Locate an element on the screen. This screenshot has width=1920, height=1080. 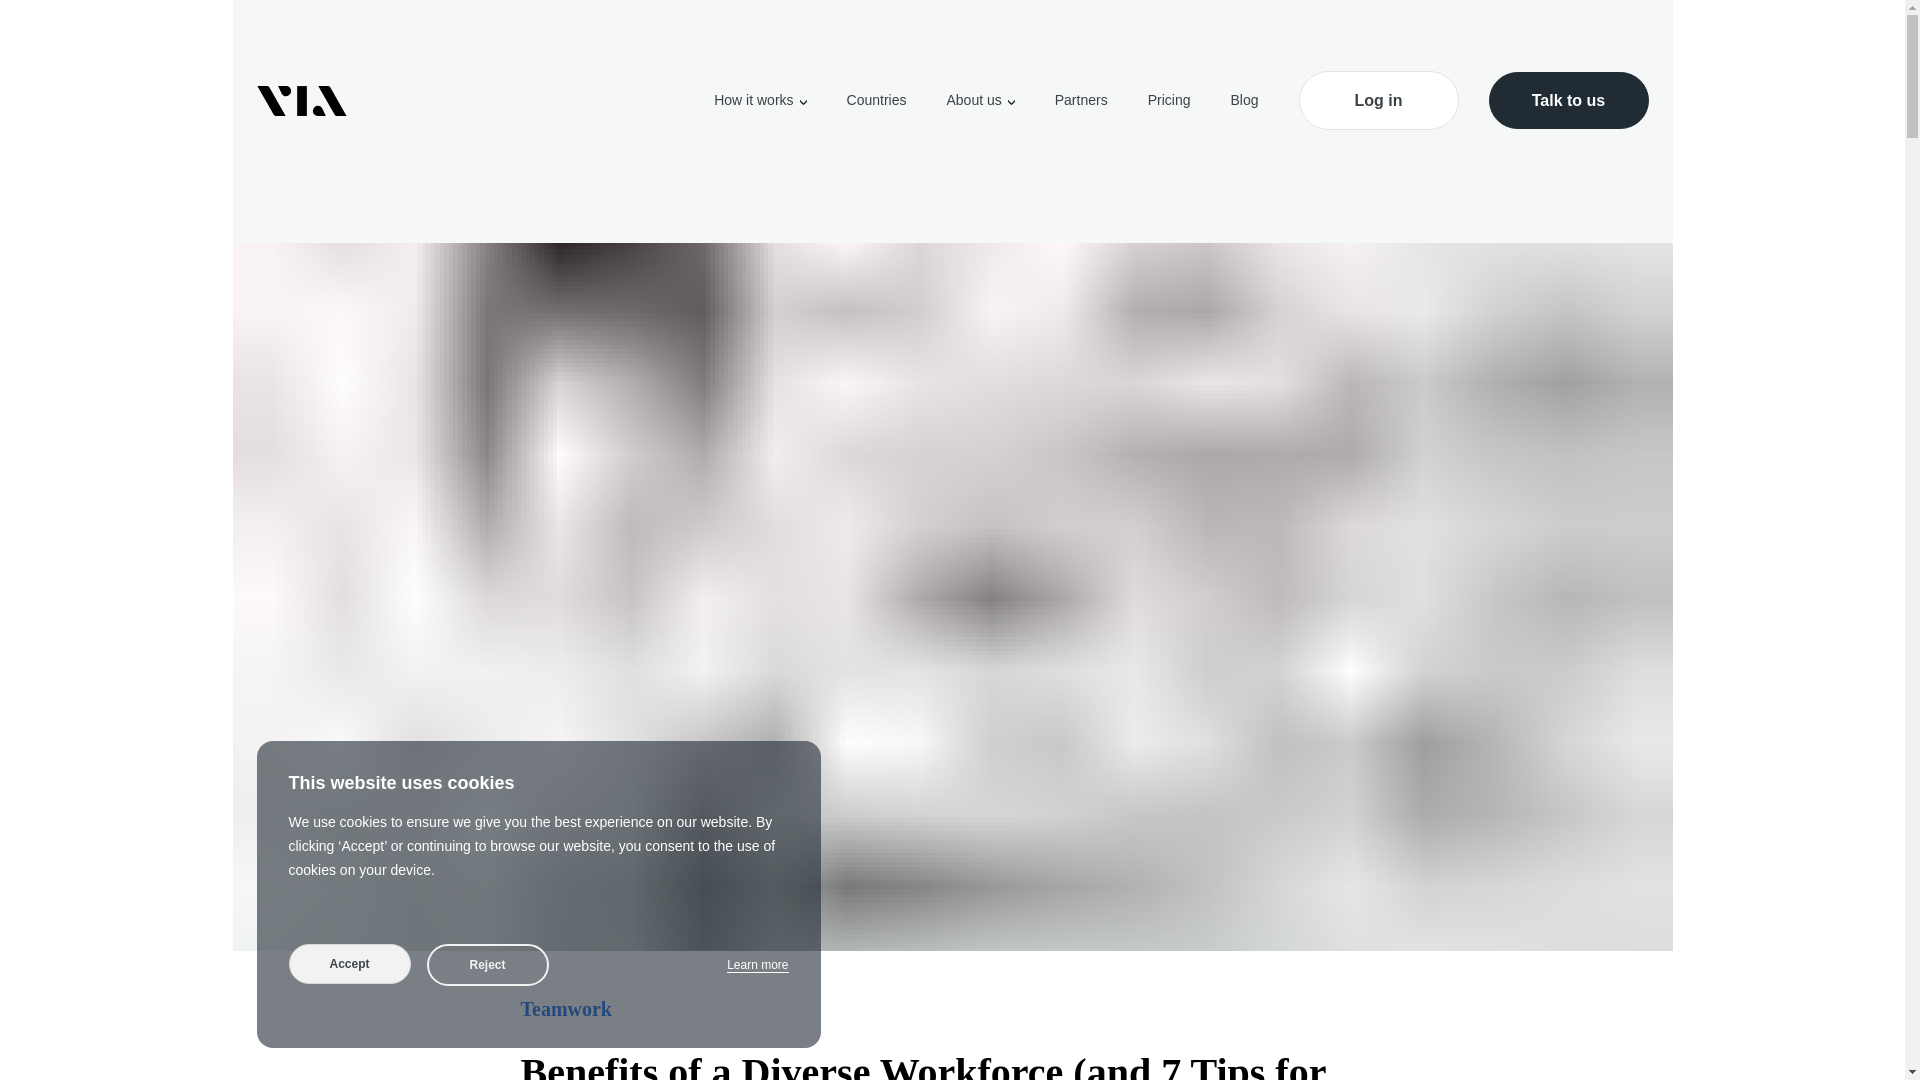
Partners is located at coordinates (1080, 100).